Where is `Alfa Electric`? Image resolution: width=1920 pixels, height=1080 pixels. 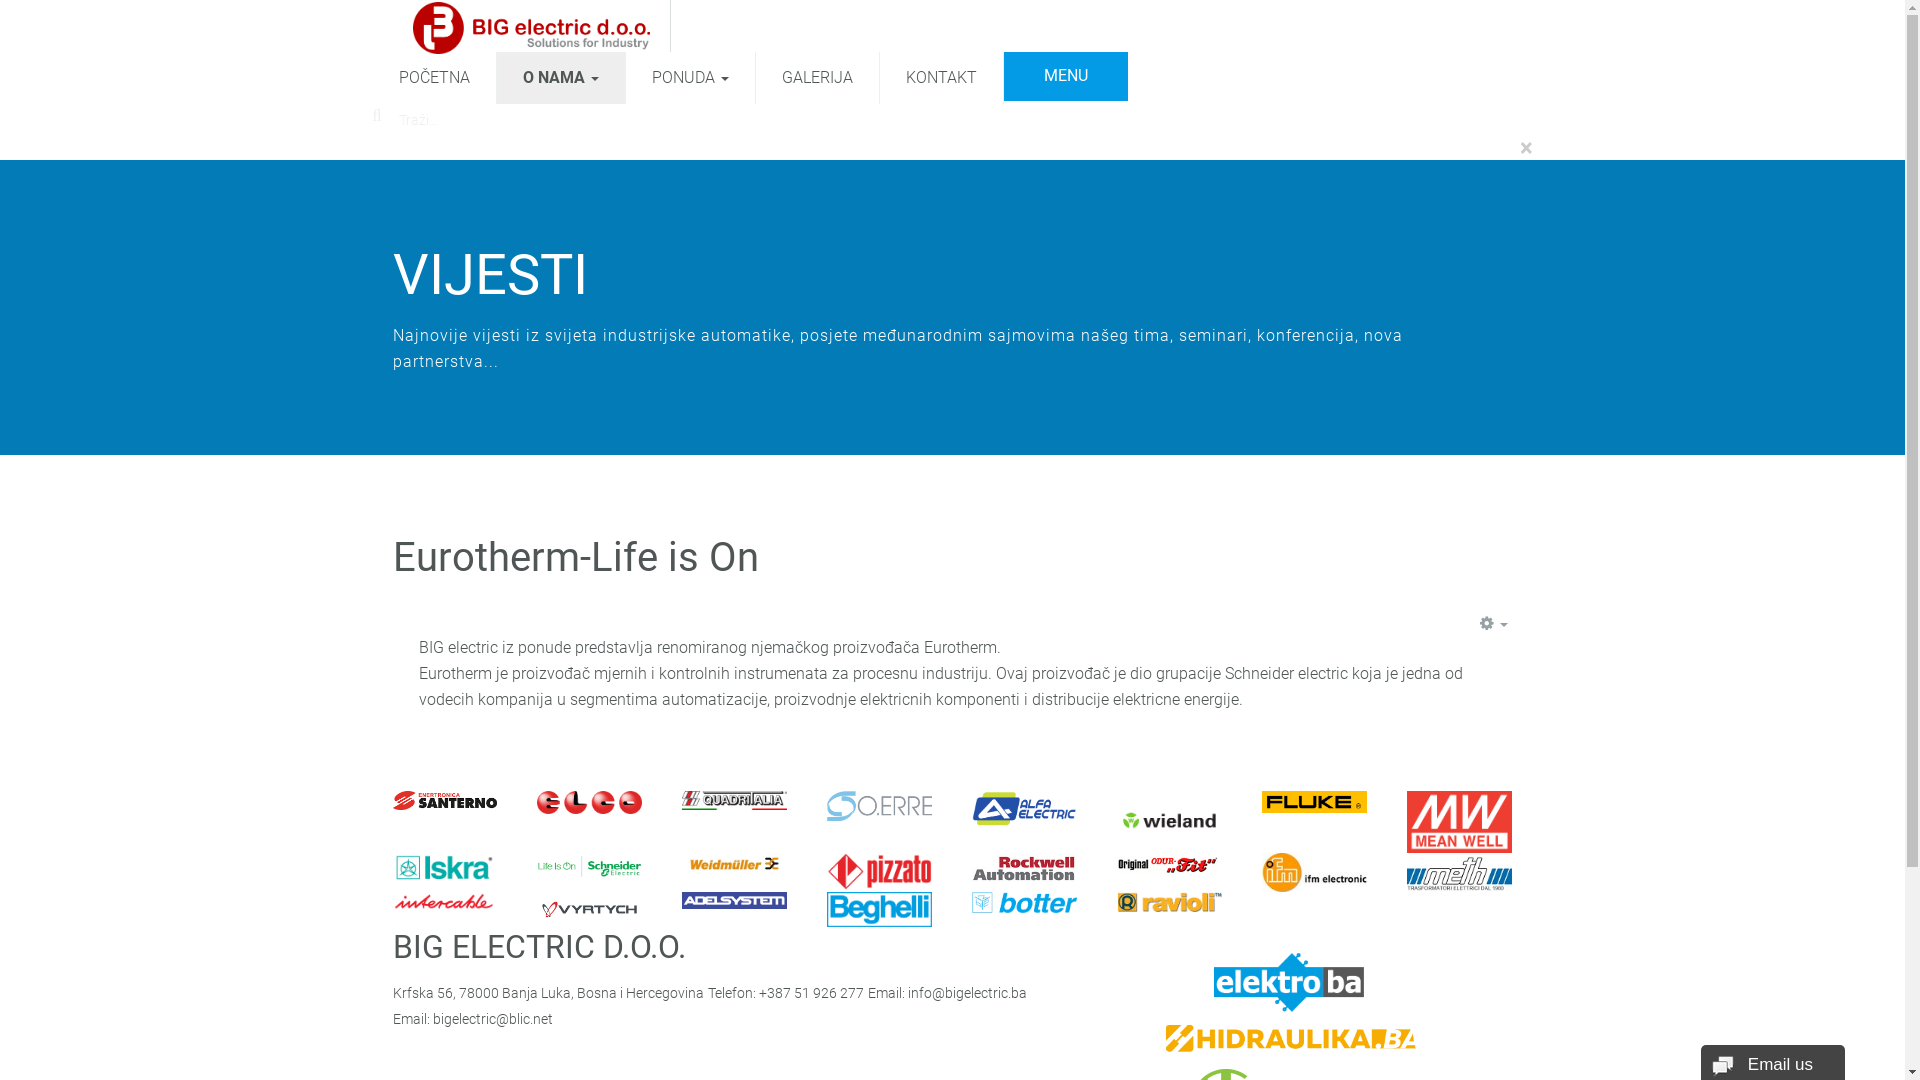 Alfa Electric is located at coordinates (1024, 809).